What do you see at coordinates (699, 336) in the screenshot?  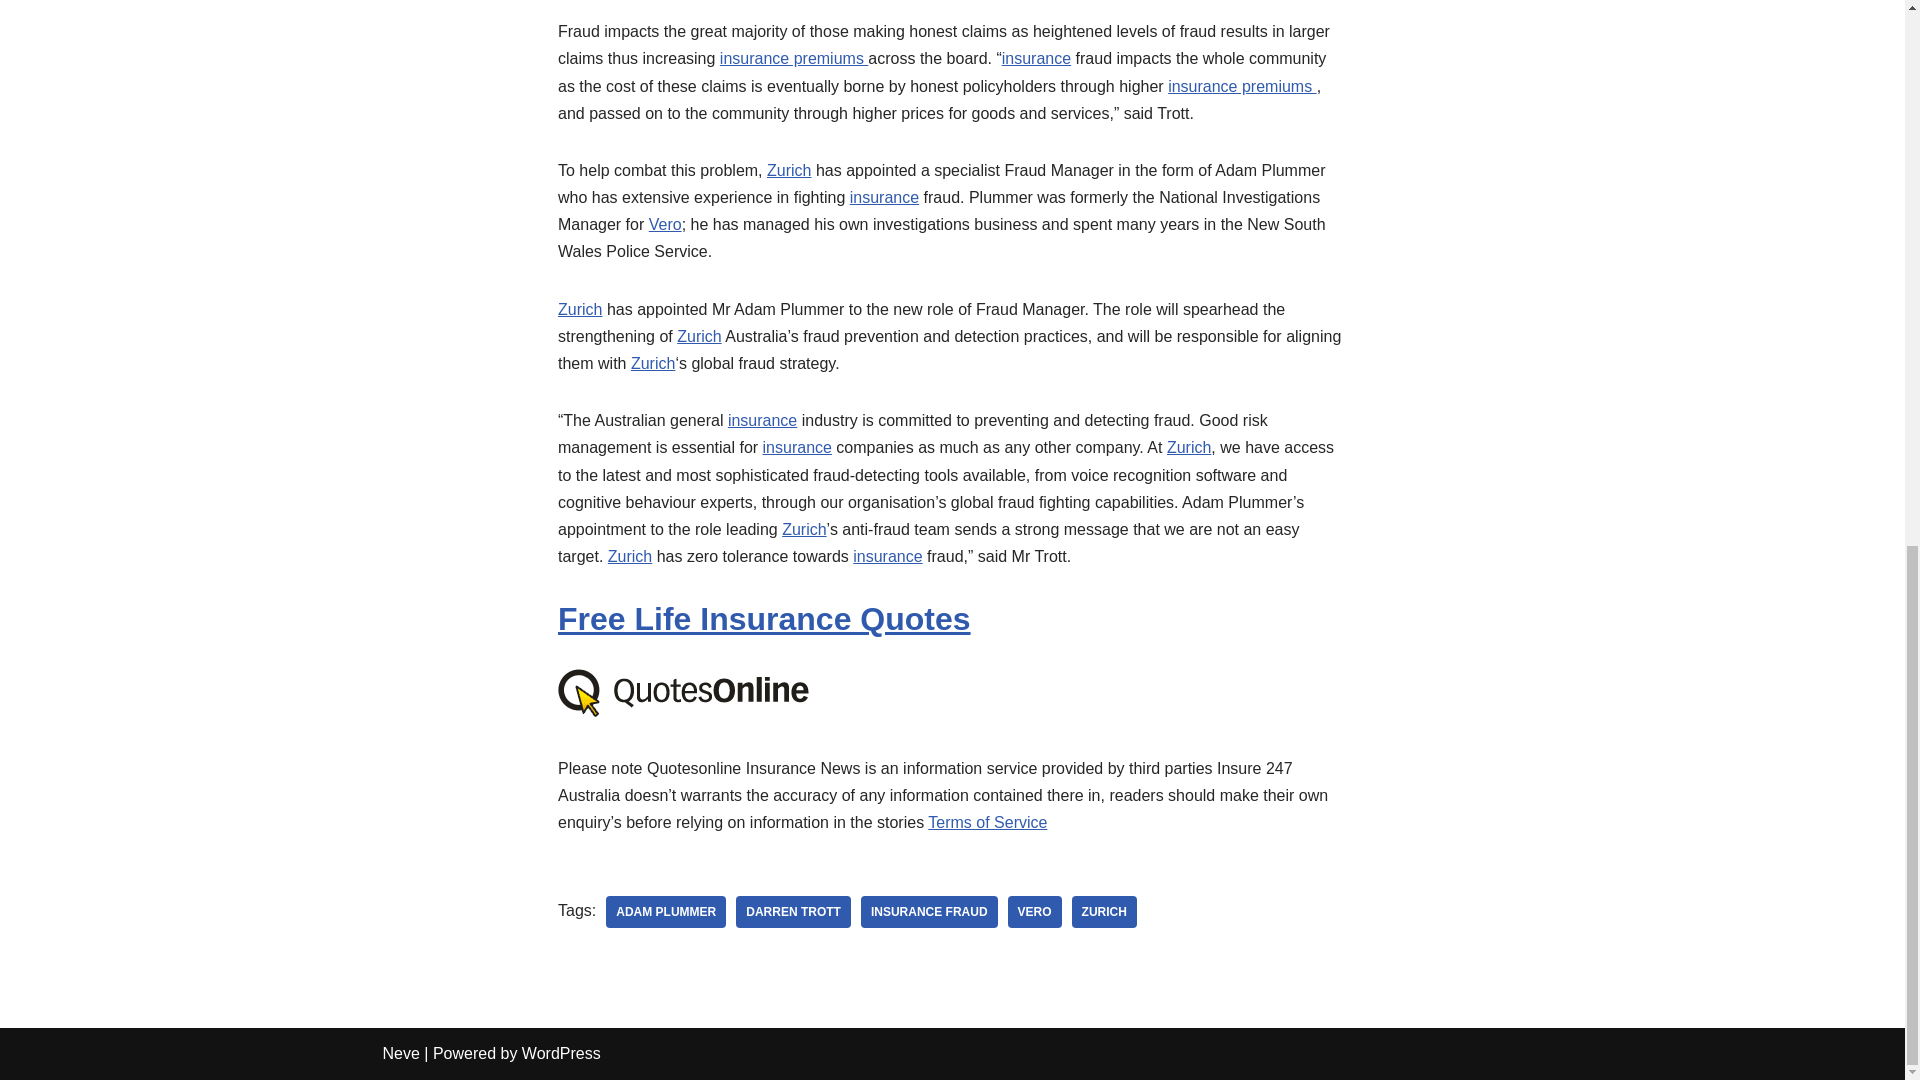 I see `Zurich` at bounding box center [699, 336].